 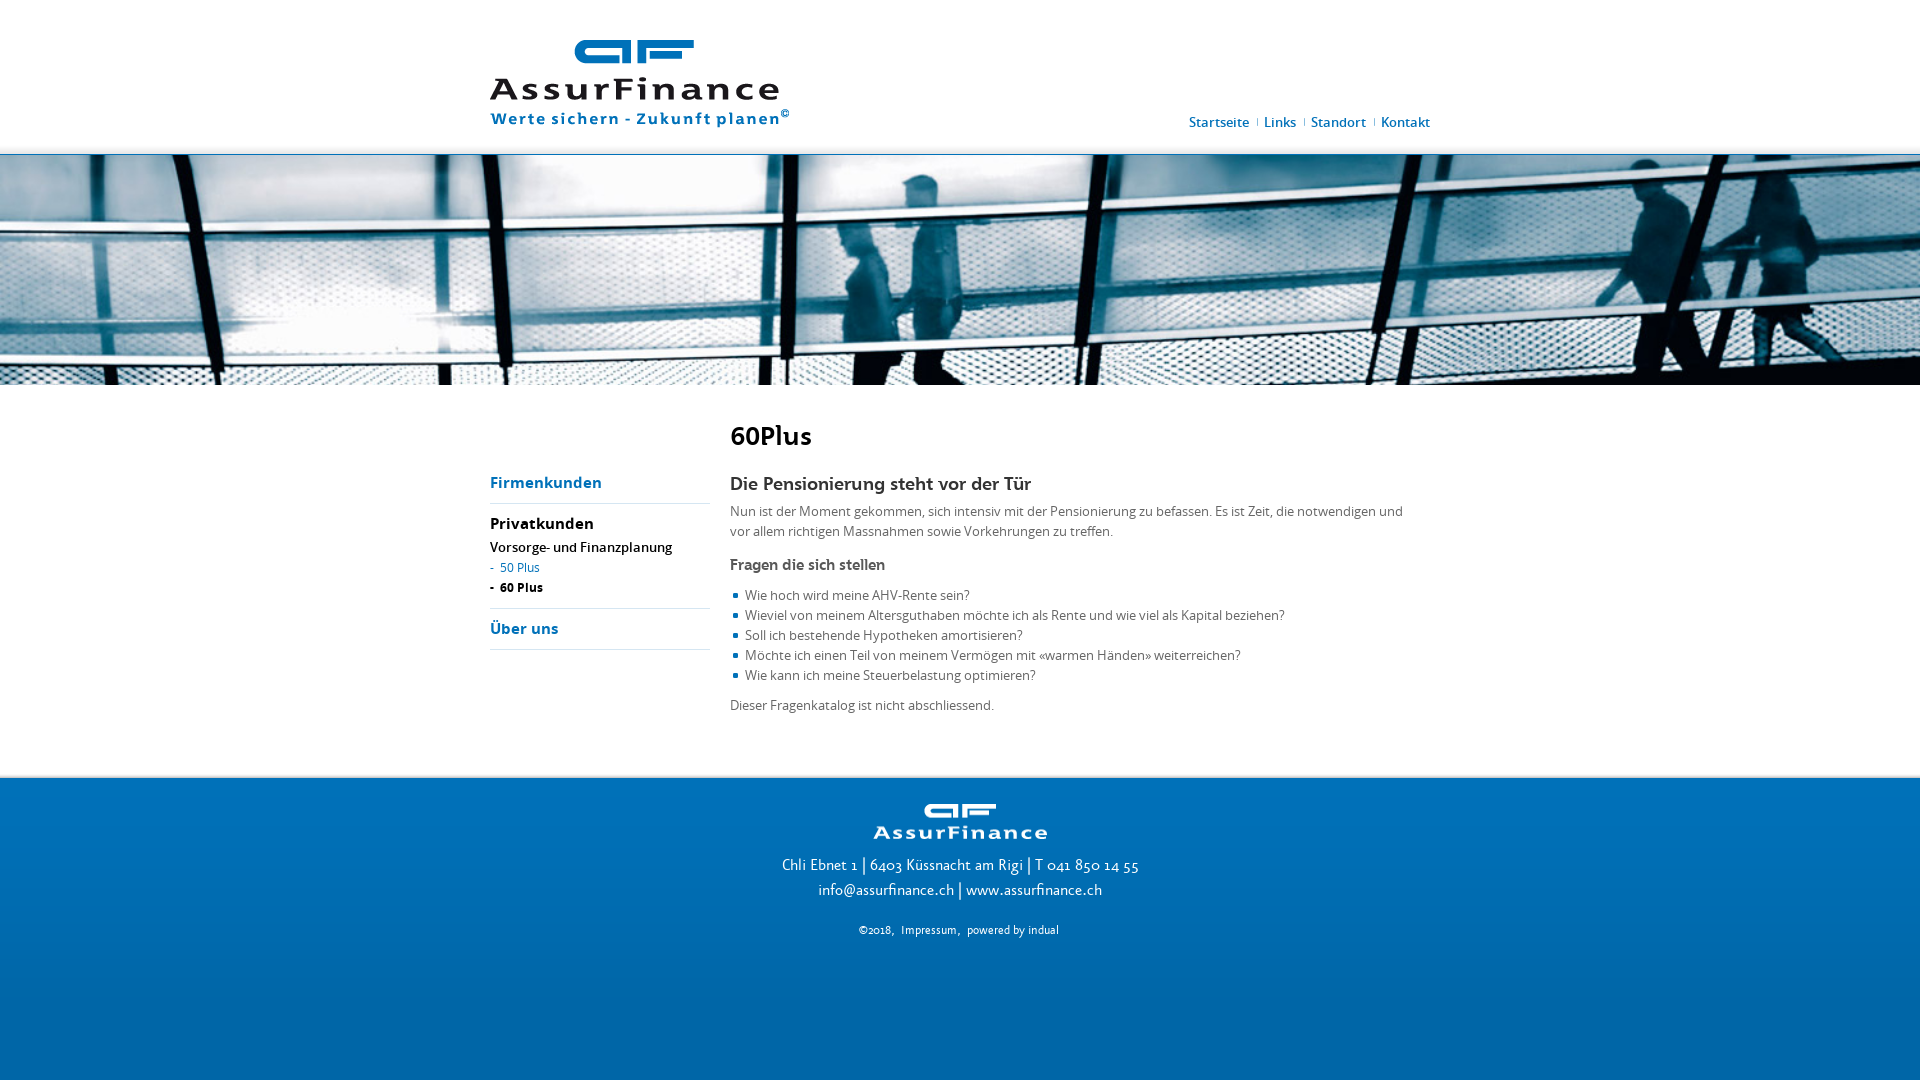 What do you see at coordinates (1092, 866) in the screenshot?
I see `041 850 14 55` at bounding box center [1092, 866].